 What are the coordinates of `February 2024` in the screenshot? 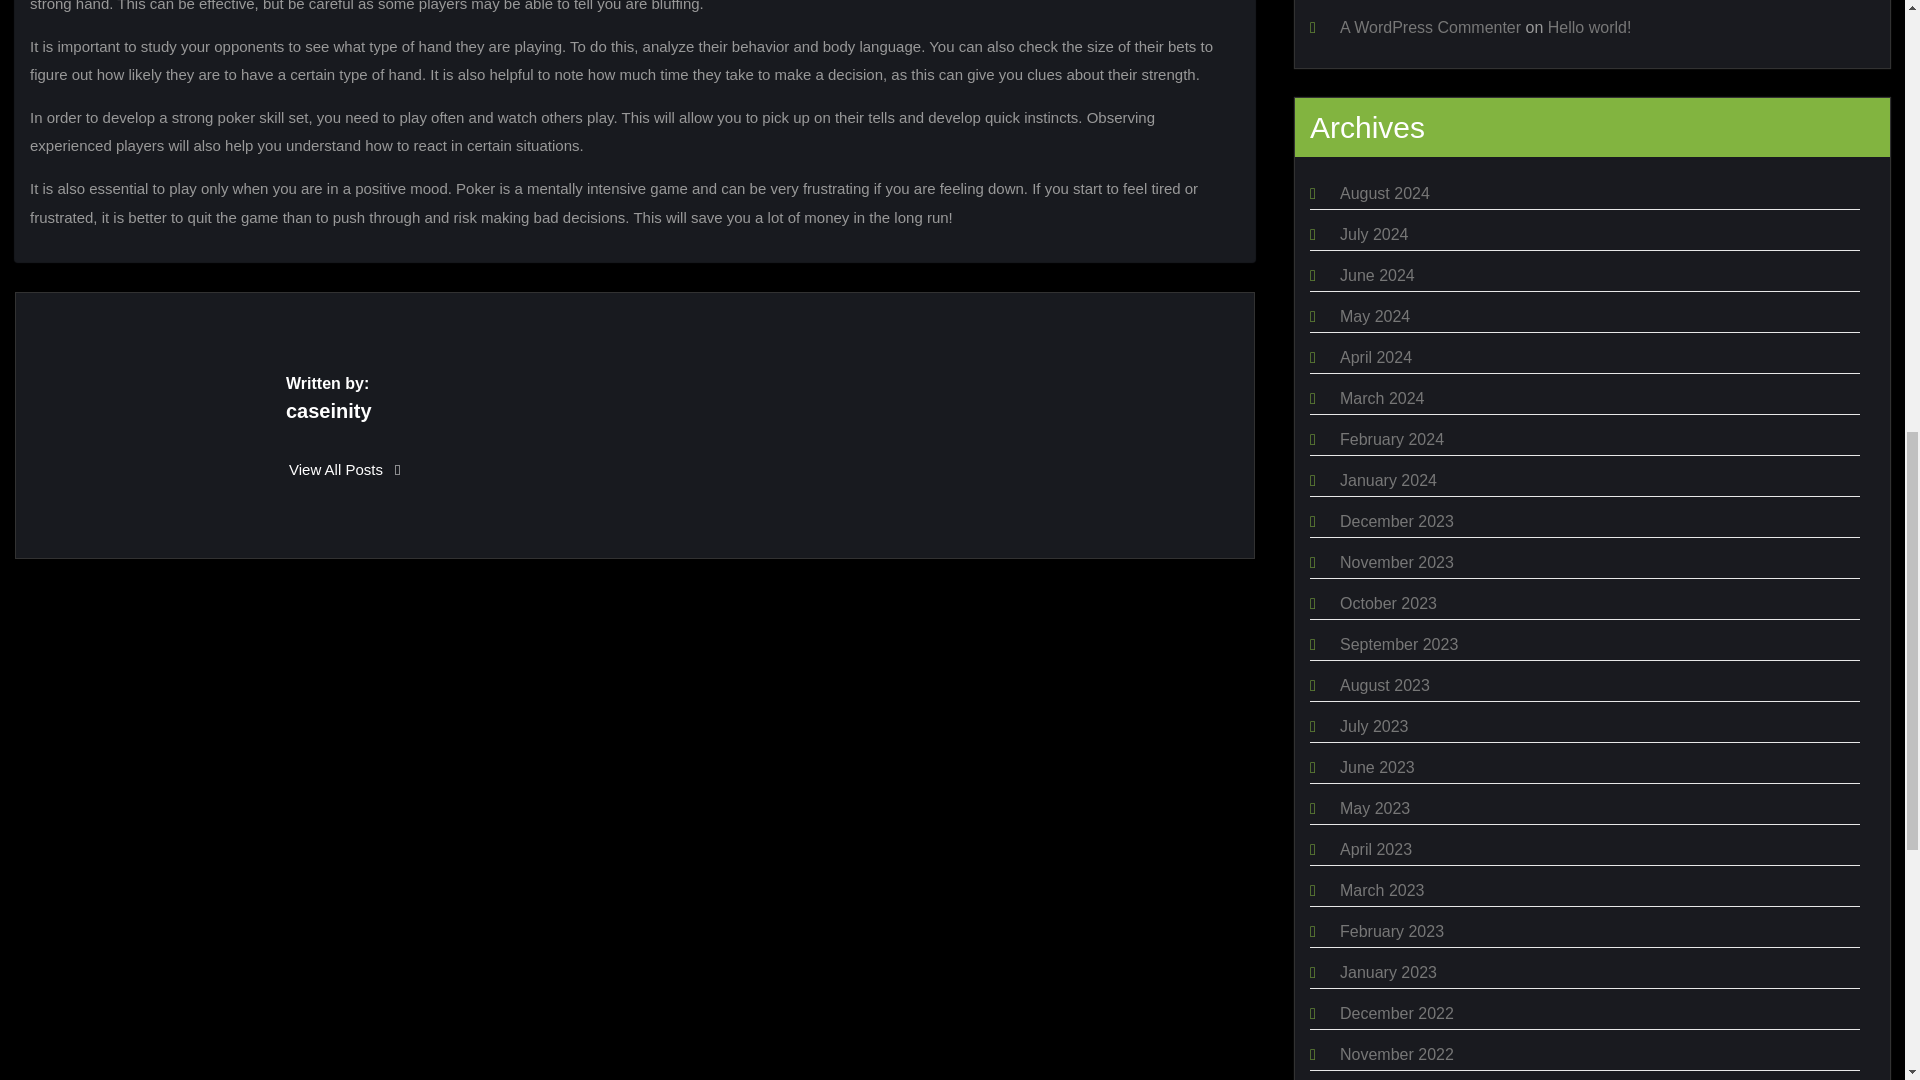 It's located at (1392, 439).